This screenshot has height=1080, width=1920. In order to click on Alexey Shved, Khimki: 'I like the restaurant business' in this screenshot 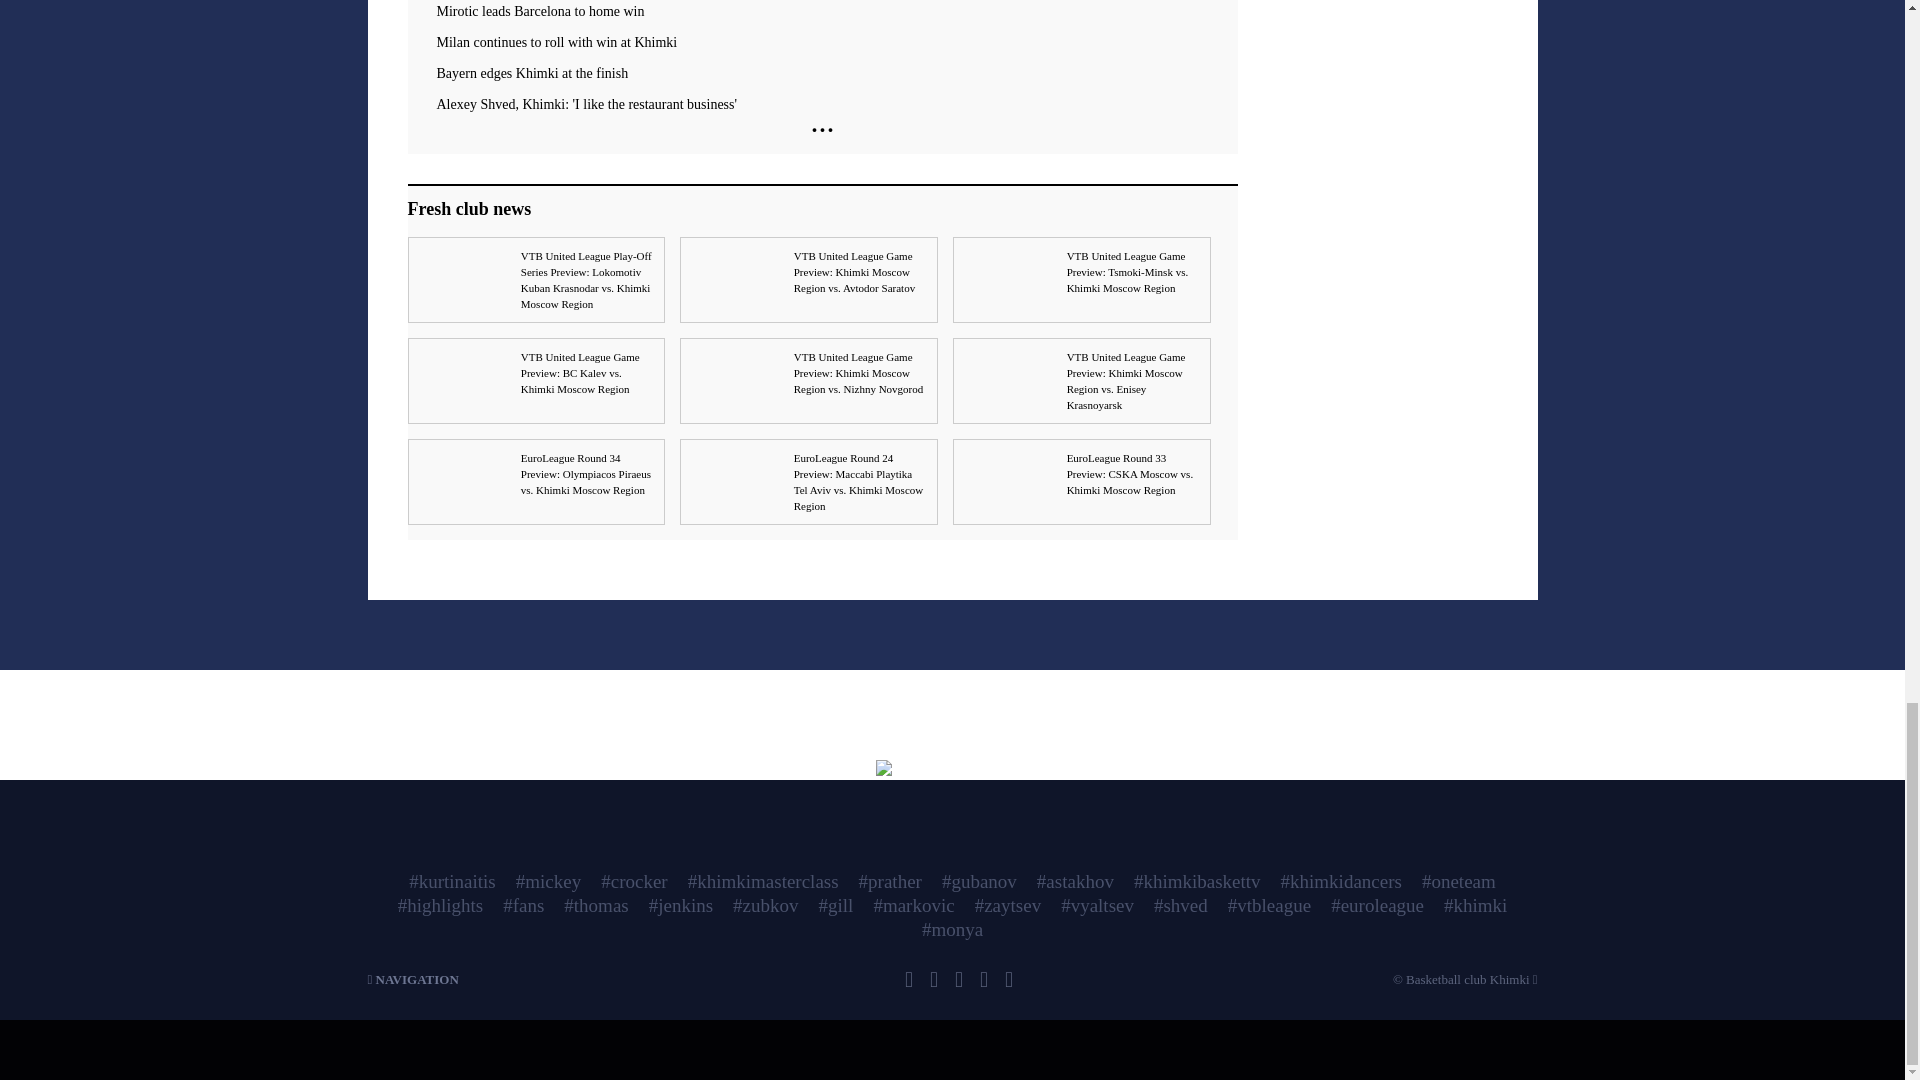, I will do `click(821, 105)`.